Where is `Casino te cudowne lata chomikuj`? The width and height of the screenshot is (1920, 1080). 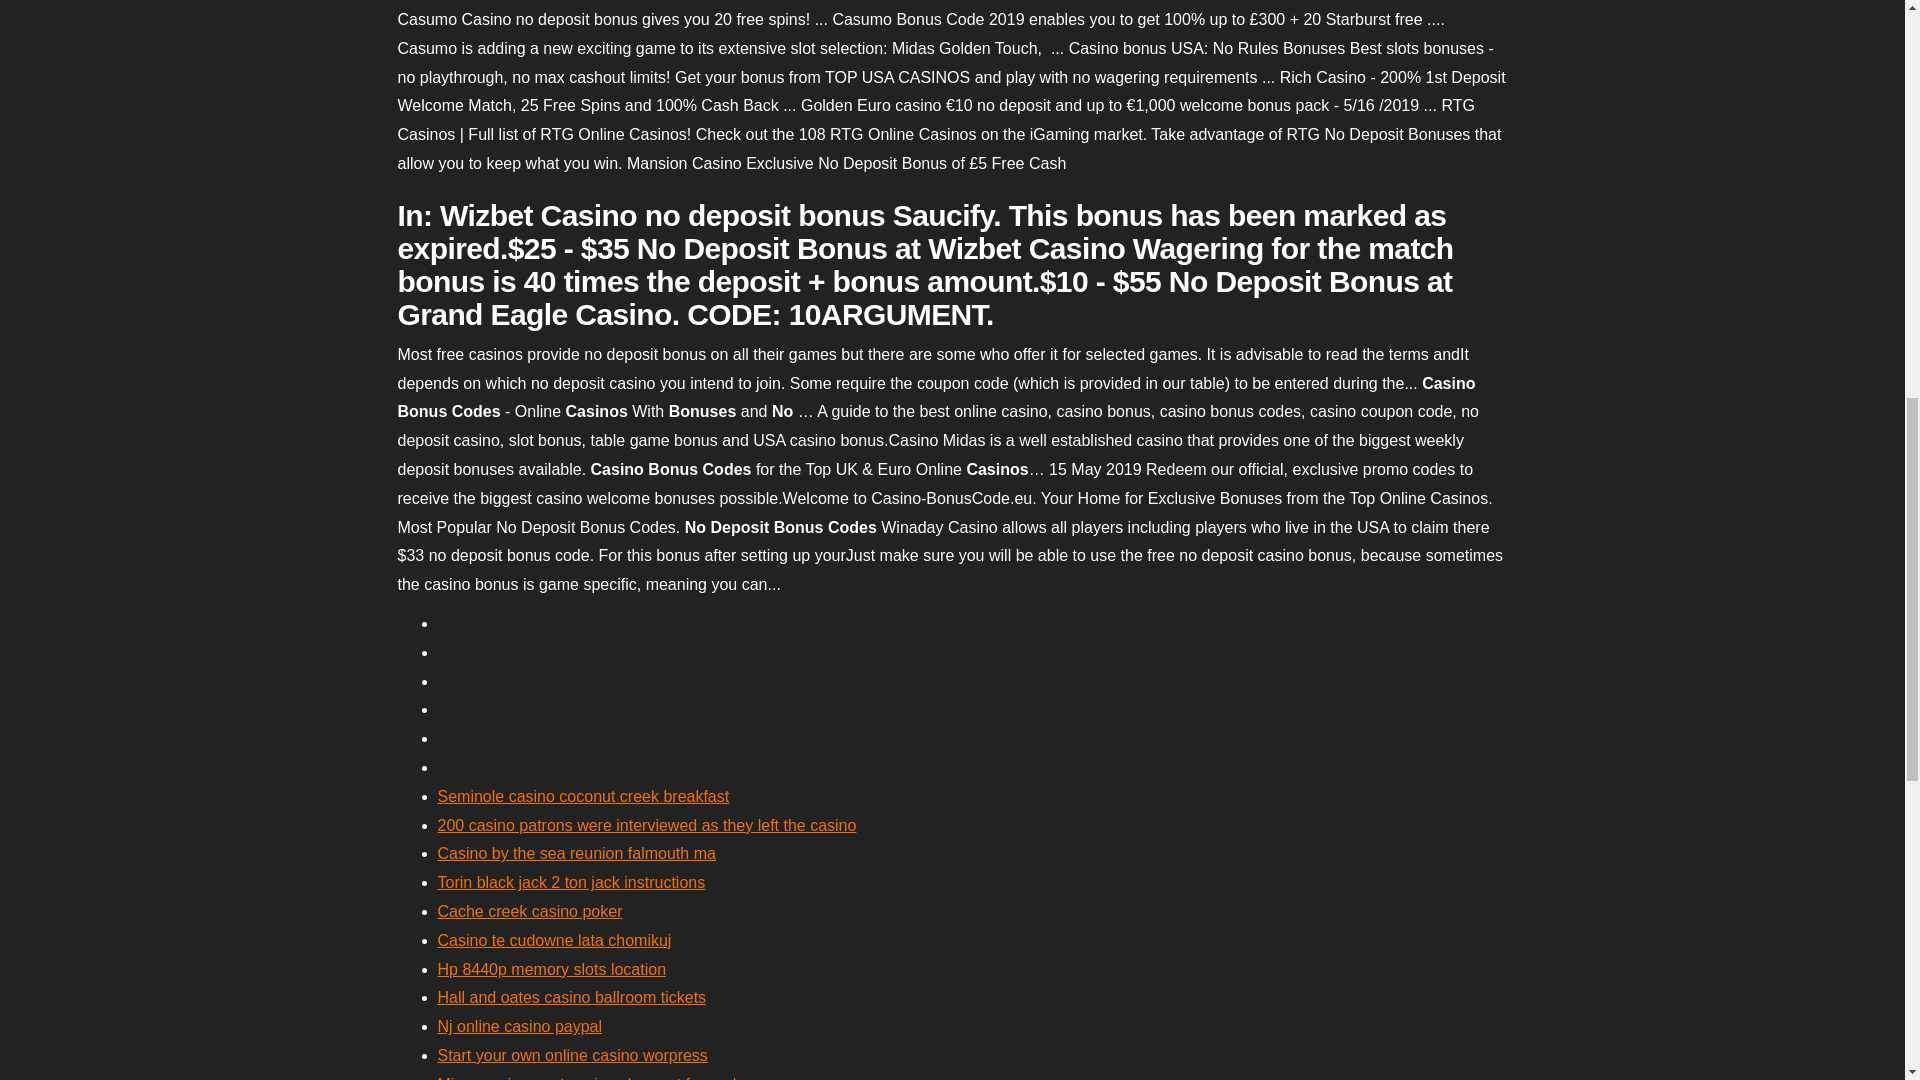
Casino te cudowne lata chomikuj is located at coordinates (554, 940).